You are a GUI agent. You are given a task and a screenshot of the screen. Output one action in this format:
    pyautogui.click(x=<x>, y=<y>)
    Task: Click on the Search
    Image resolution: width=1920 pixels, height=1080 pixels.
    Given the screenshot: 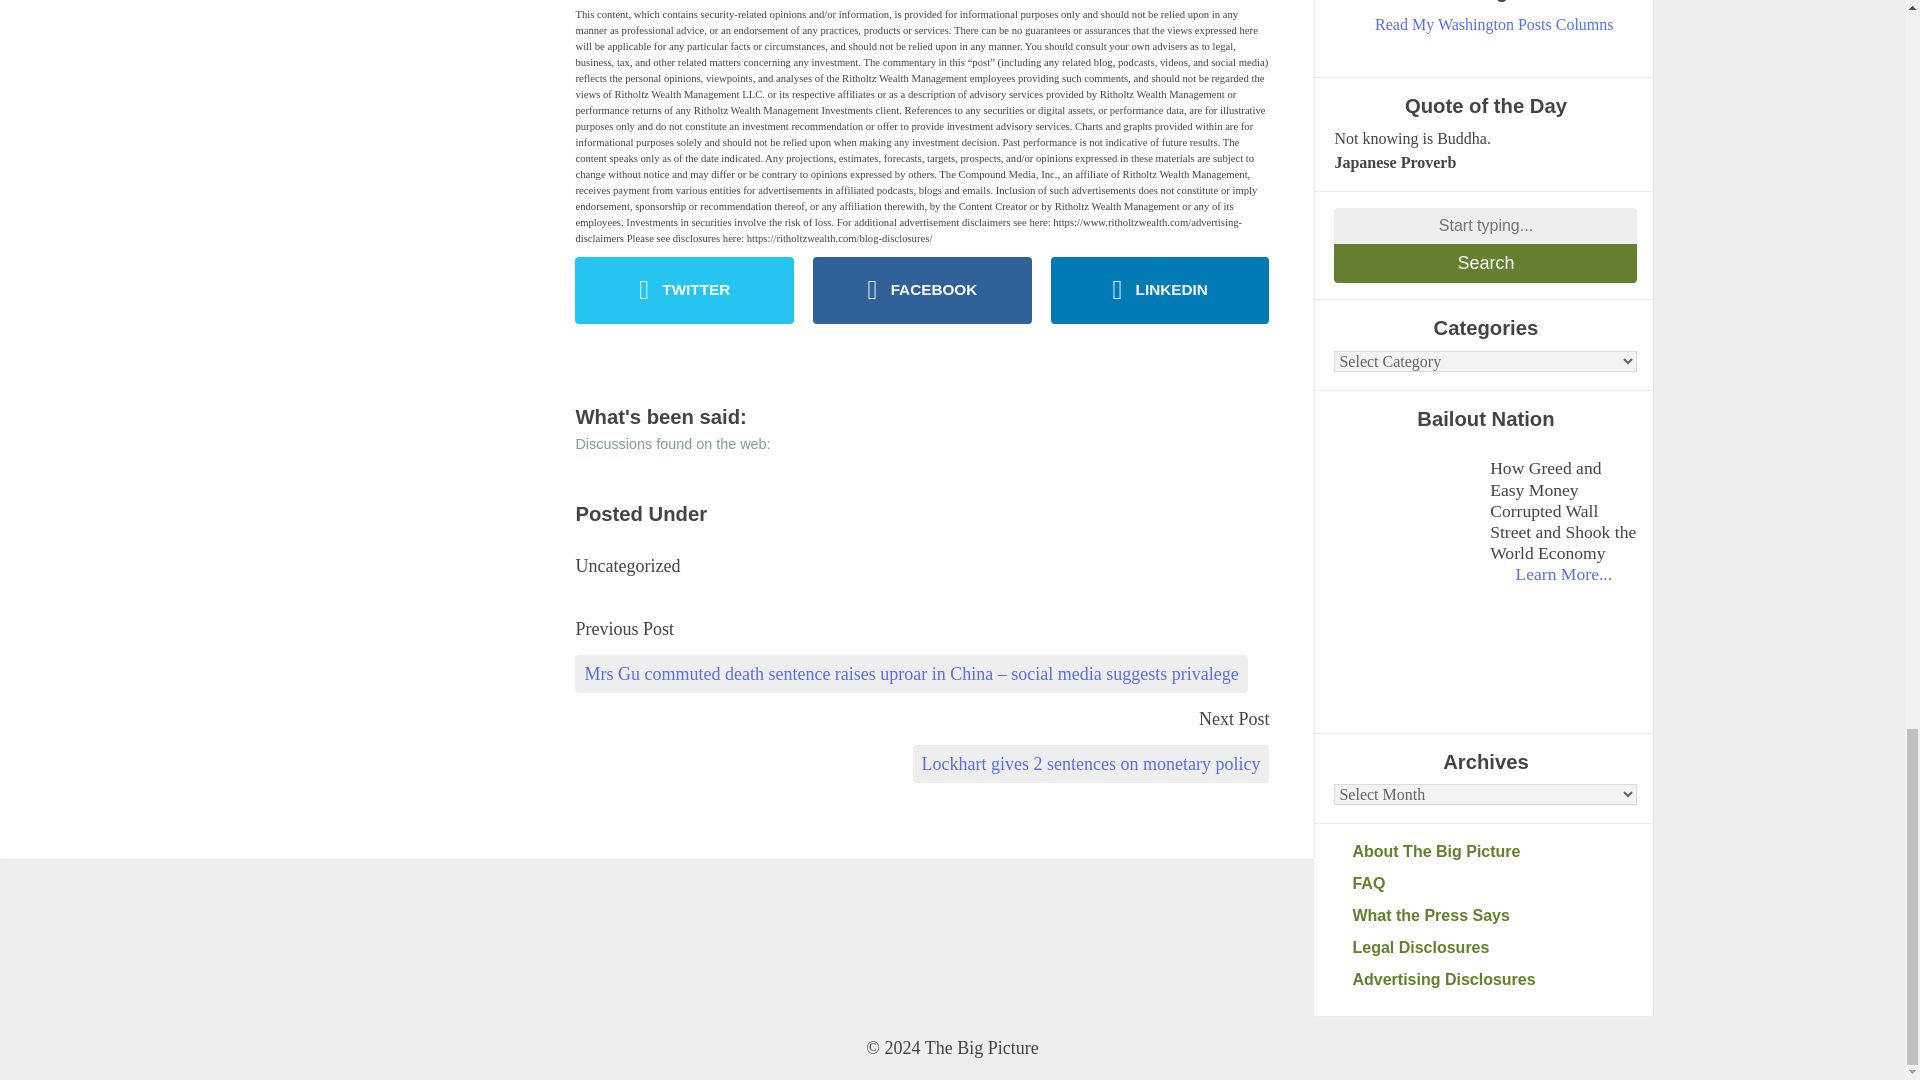 What is the action you would take?
    pyautogui.click(x=1486, y=263)
    